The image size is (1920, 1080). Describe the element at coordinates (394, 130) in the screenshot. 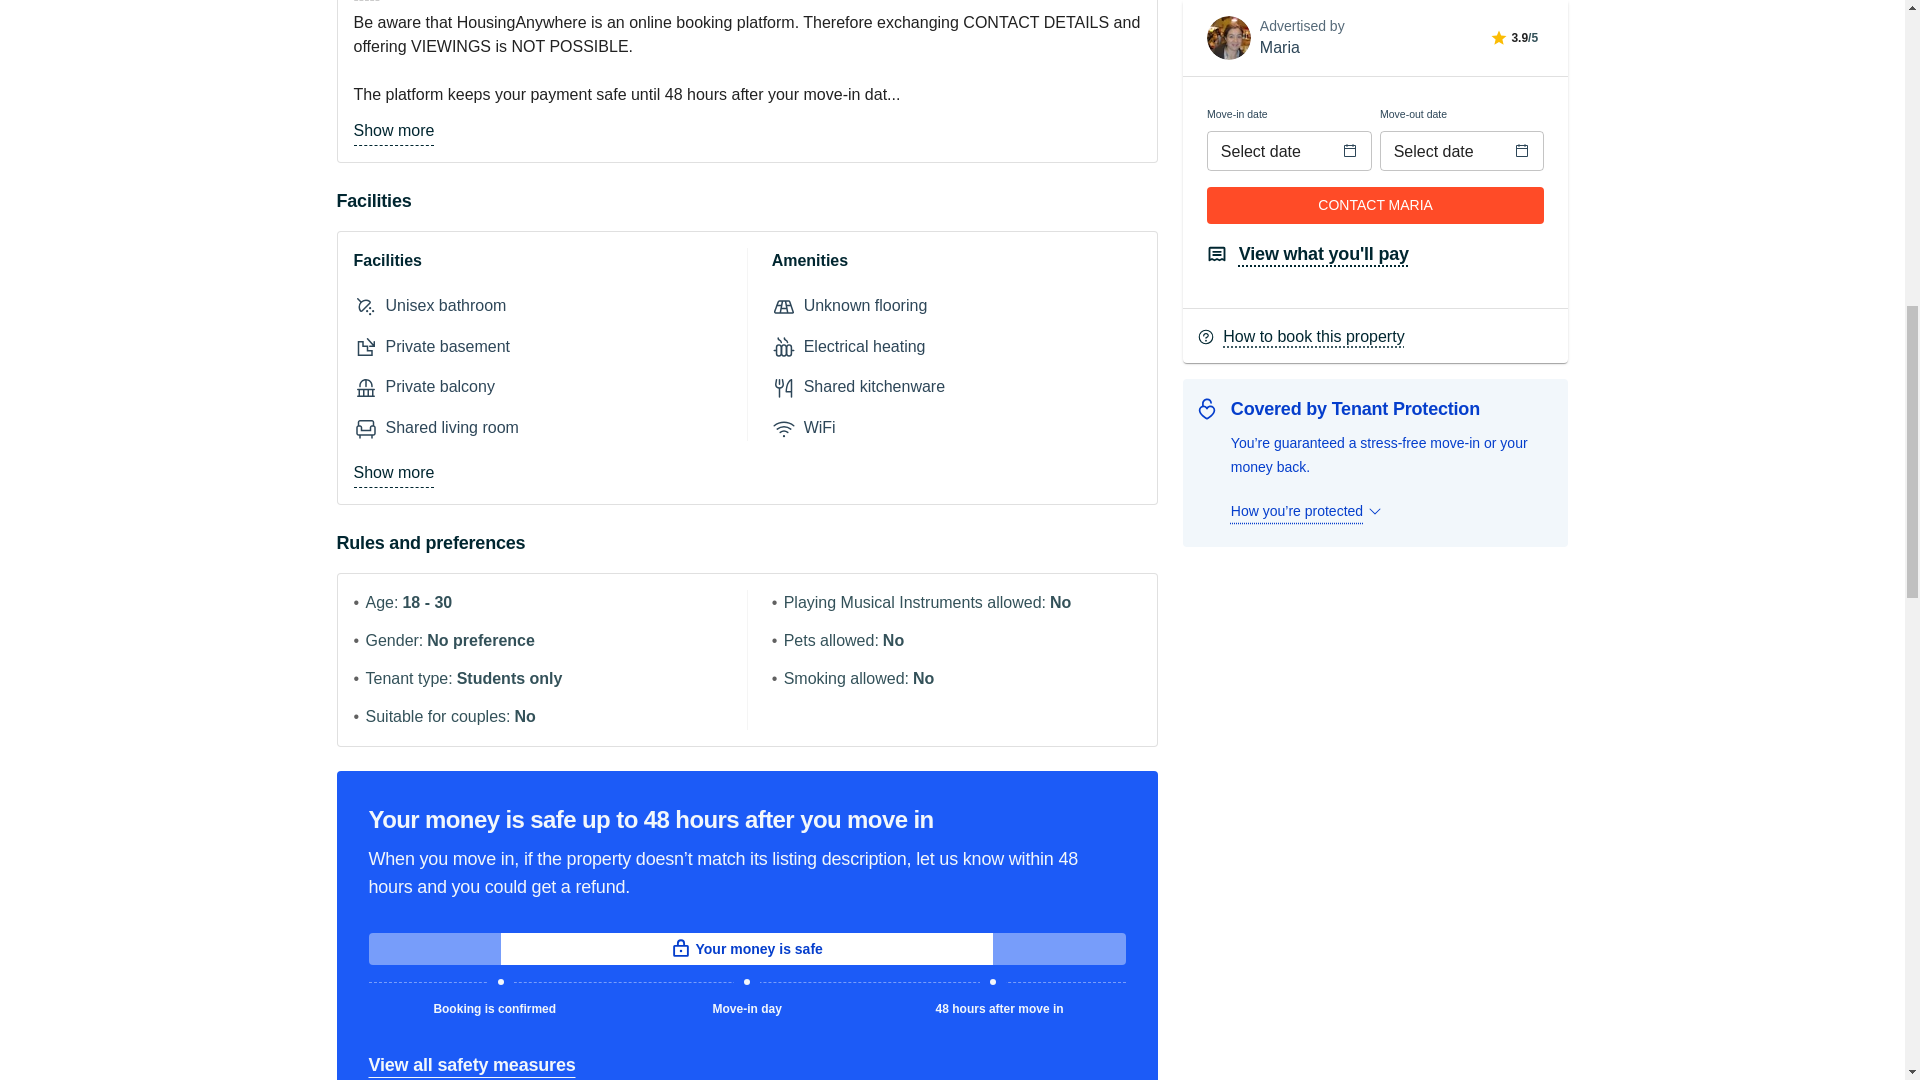

I see `Show more` at that location.